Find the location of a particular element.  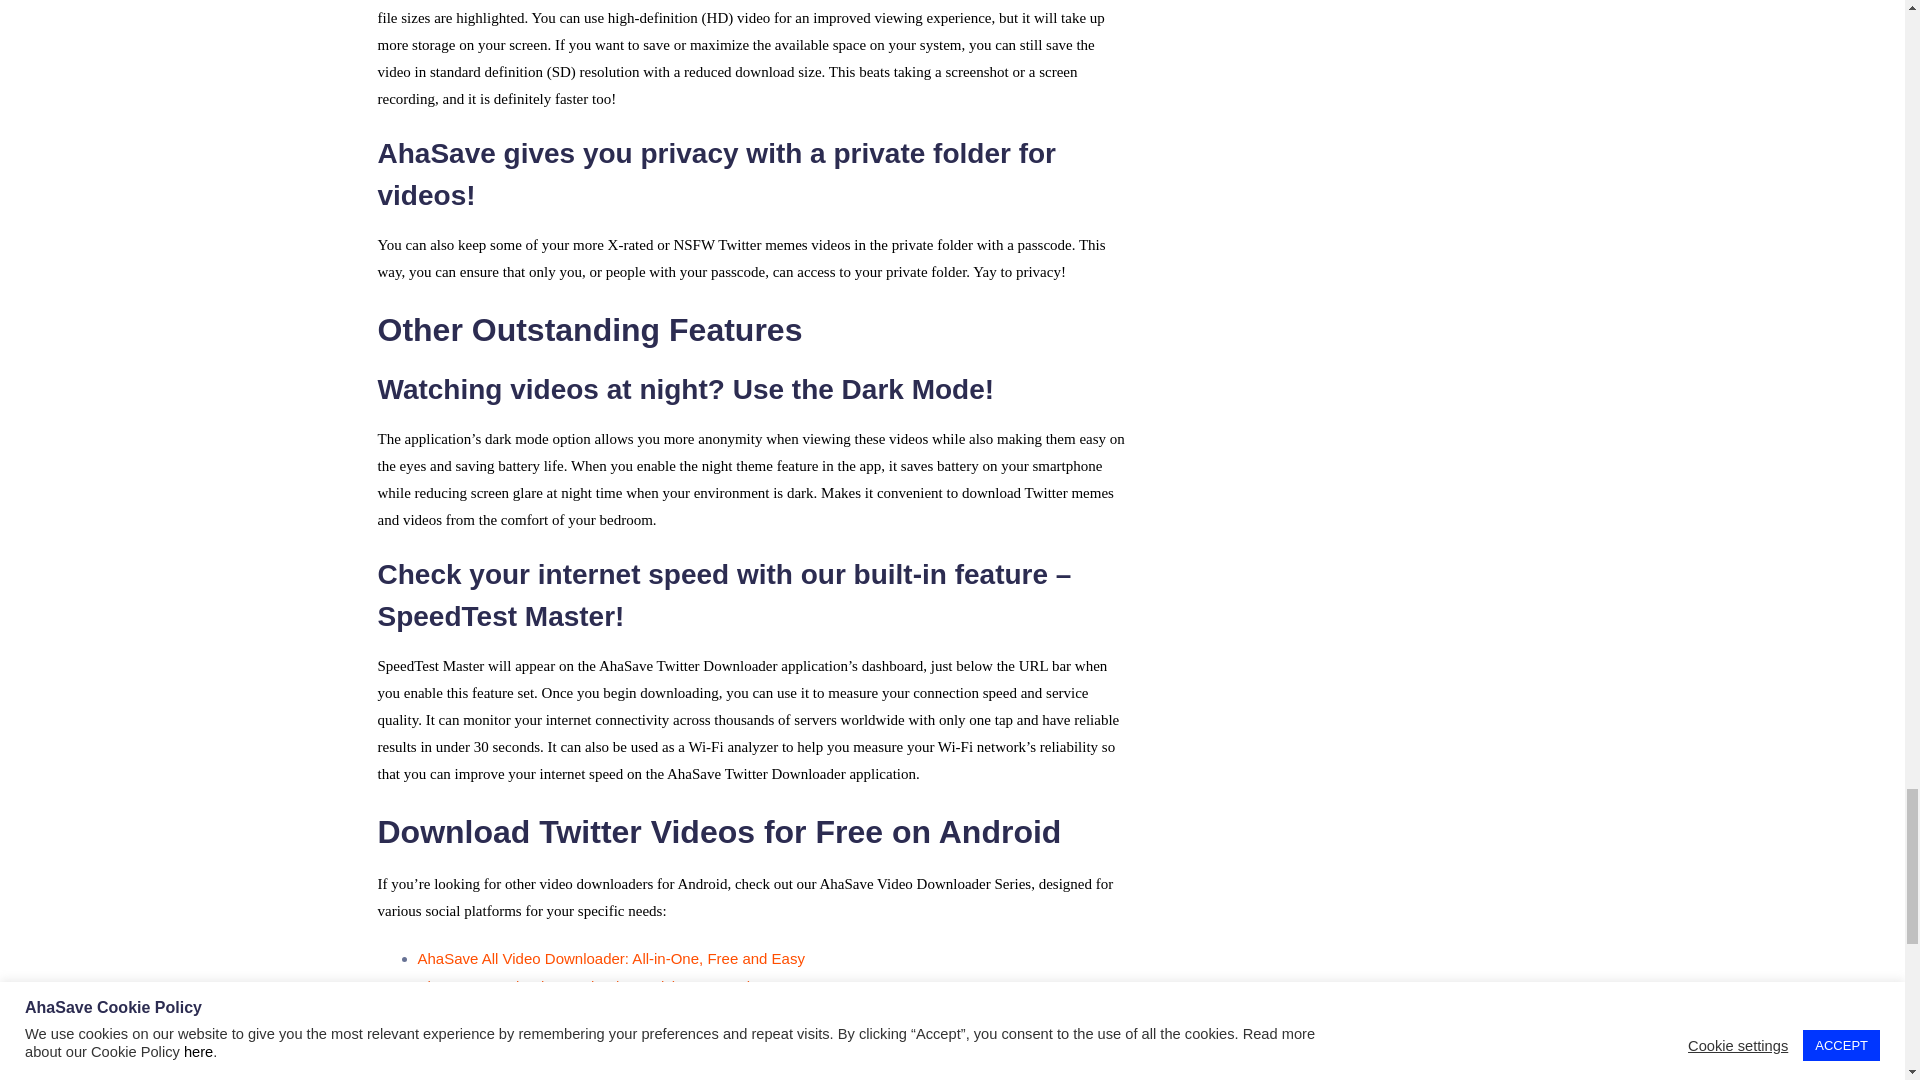

AhaSave Facebook Downloader: Quick, Easy and Free is located at coordinates (602, 986).